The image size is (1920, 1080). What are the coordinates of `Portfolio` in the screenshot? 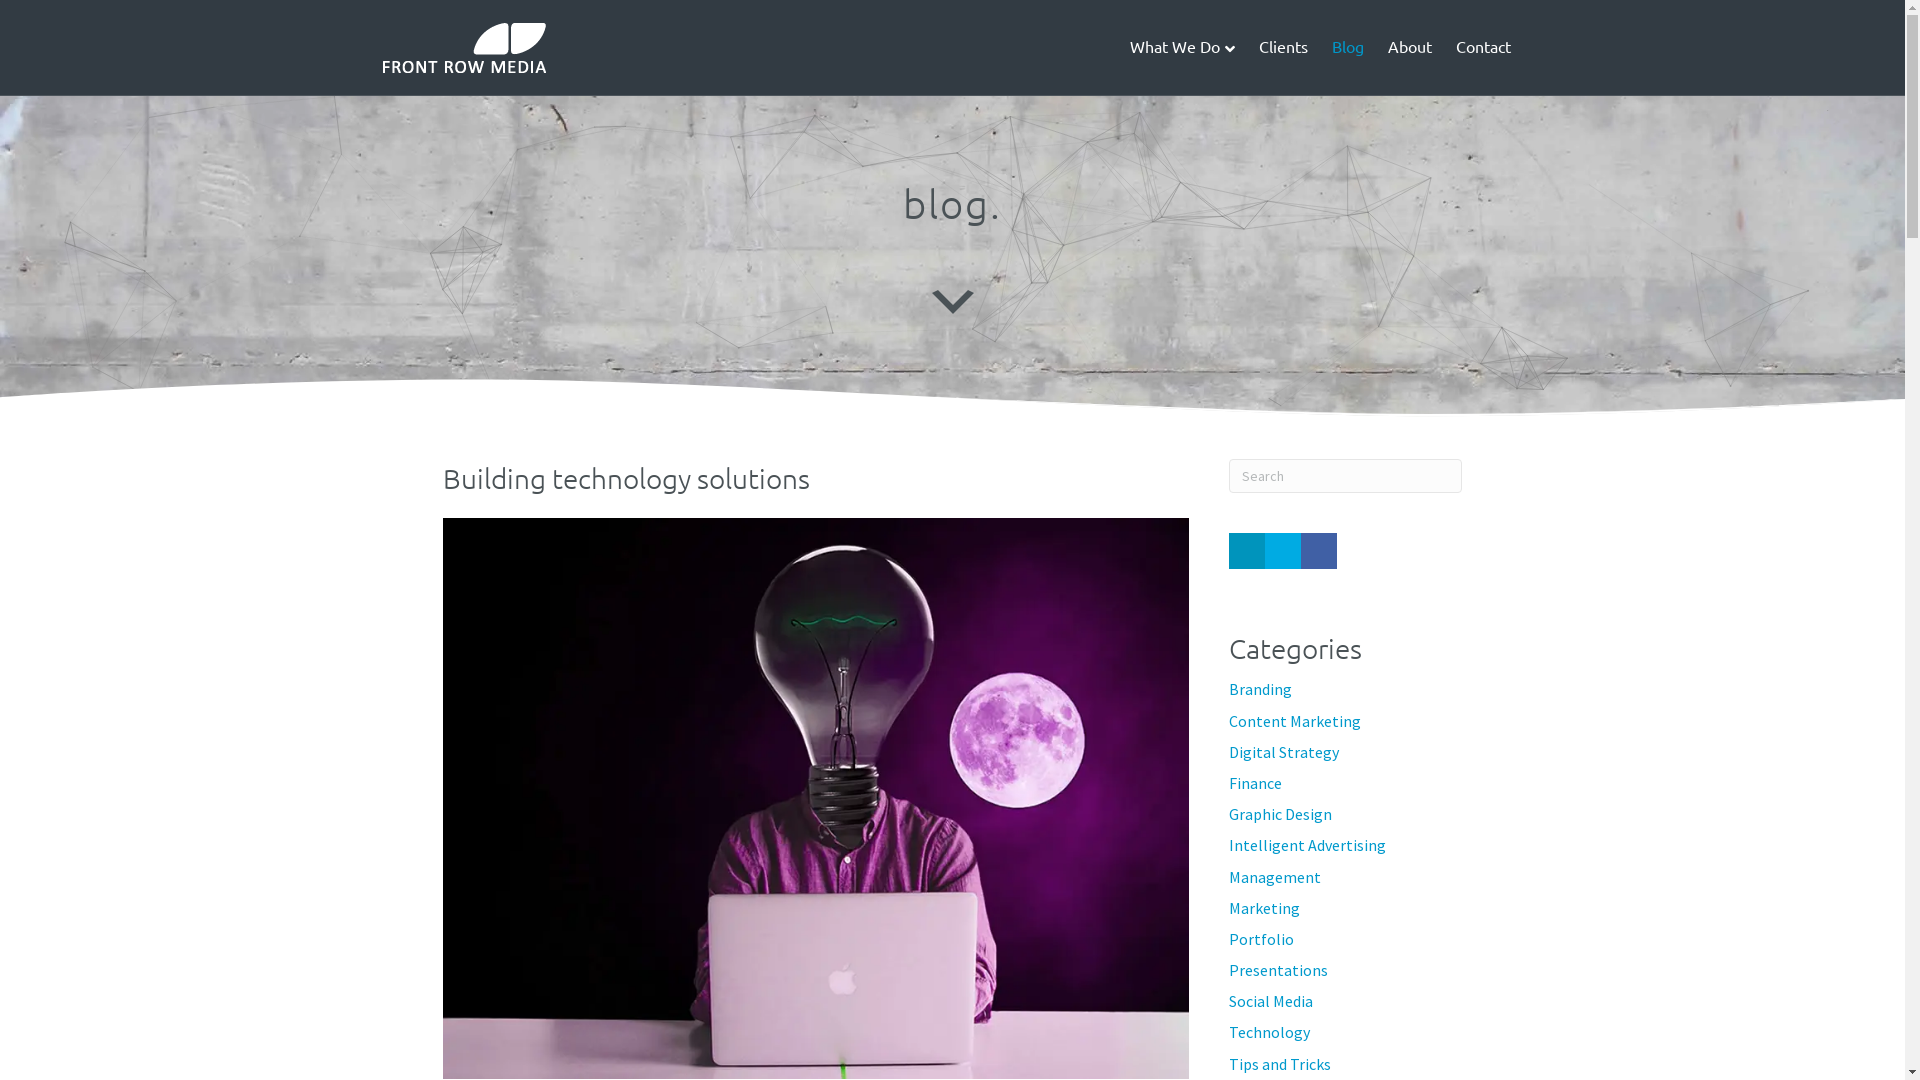 It's located at (1262, 939).